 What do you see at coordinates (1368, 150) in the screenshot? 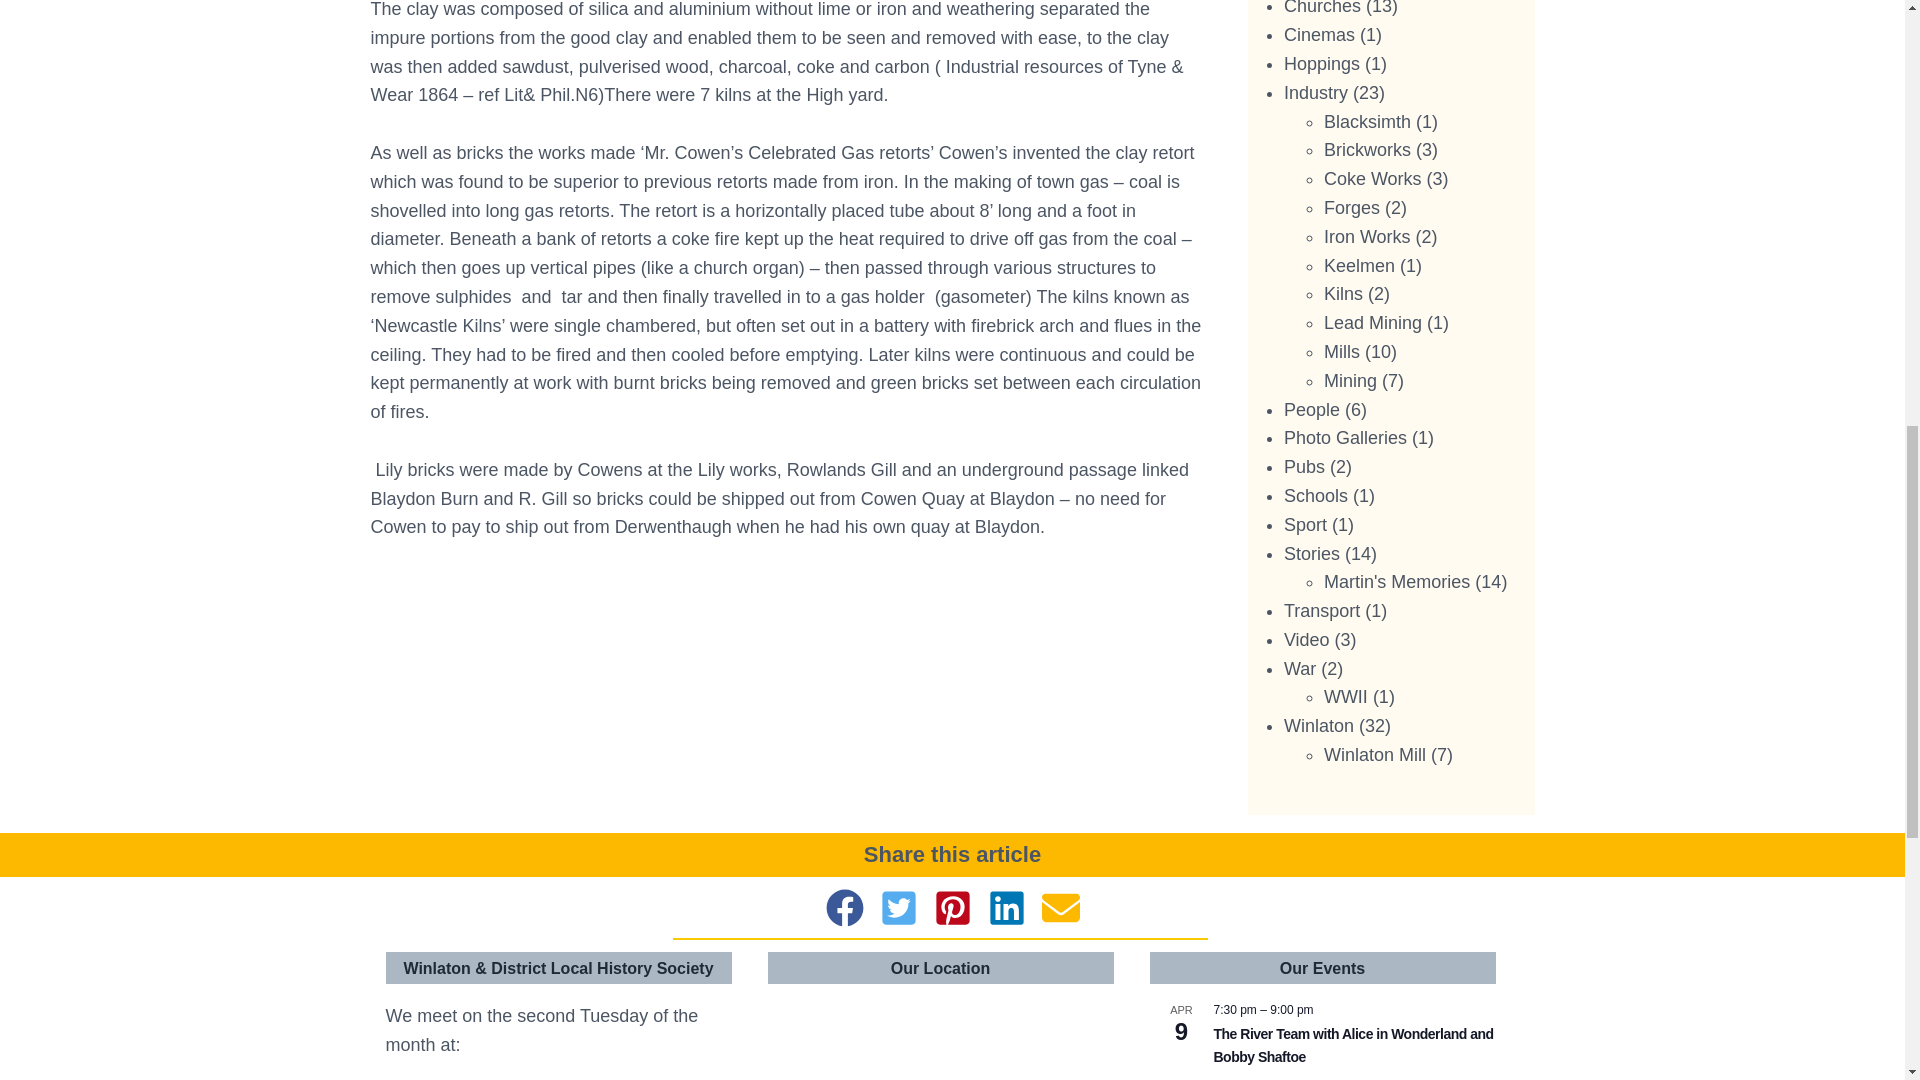
I see `Brickworks` at bounding box center [1368, 150].